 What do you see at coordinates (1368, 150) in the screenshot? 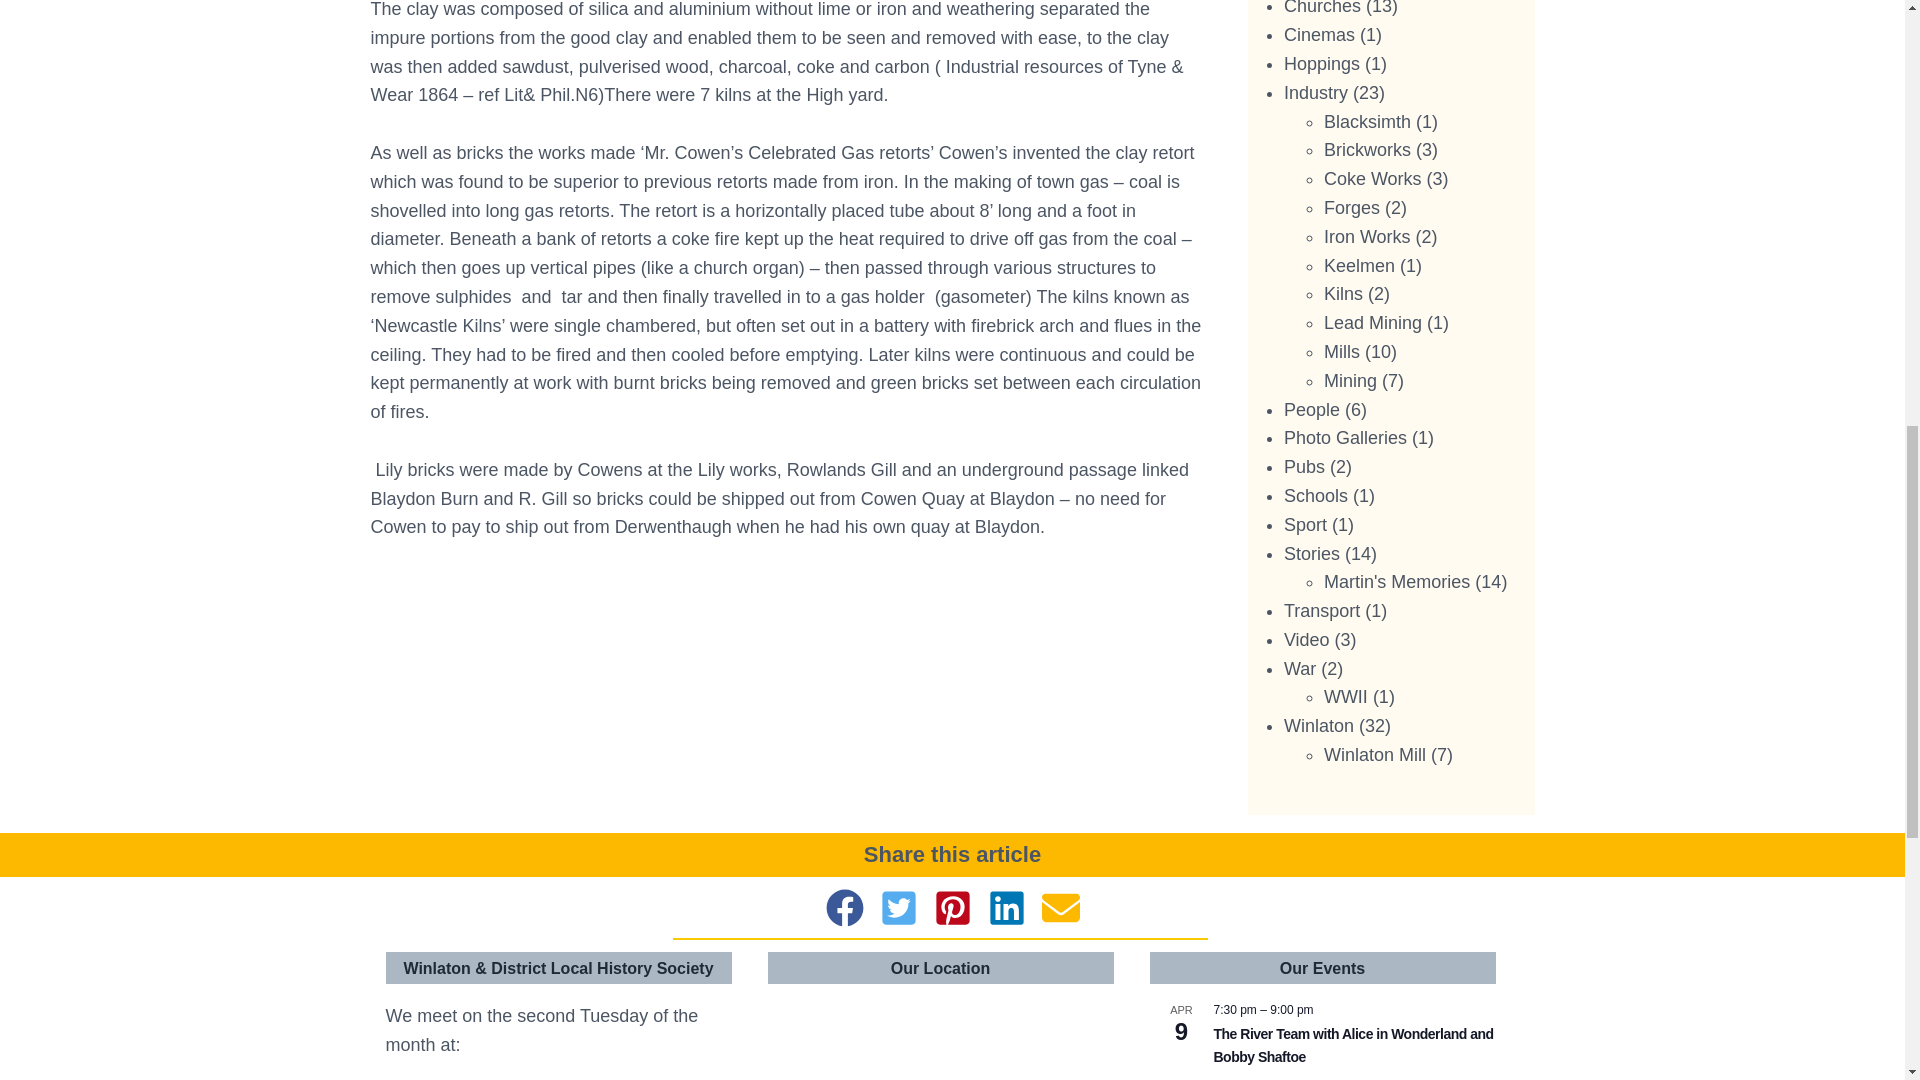
I see `Brickworks` at bounding box center [1368, 150].